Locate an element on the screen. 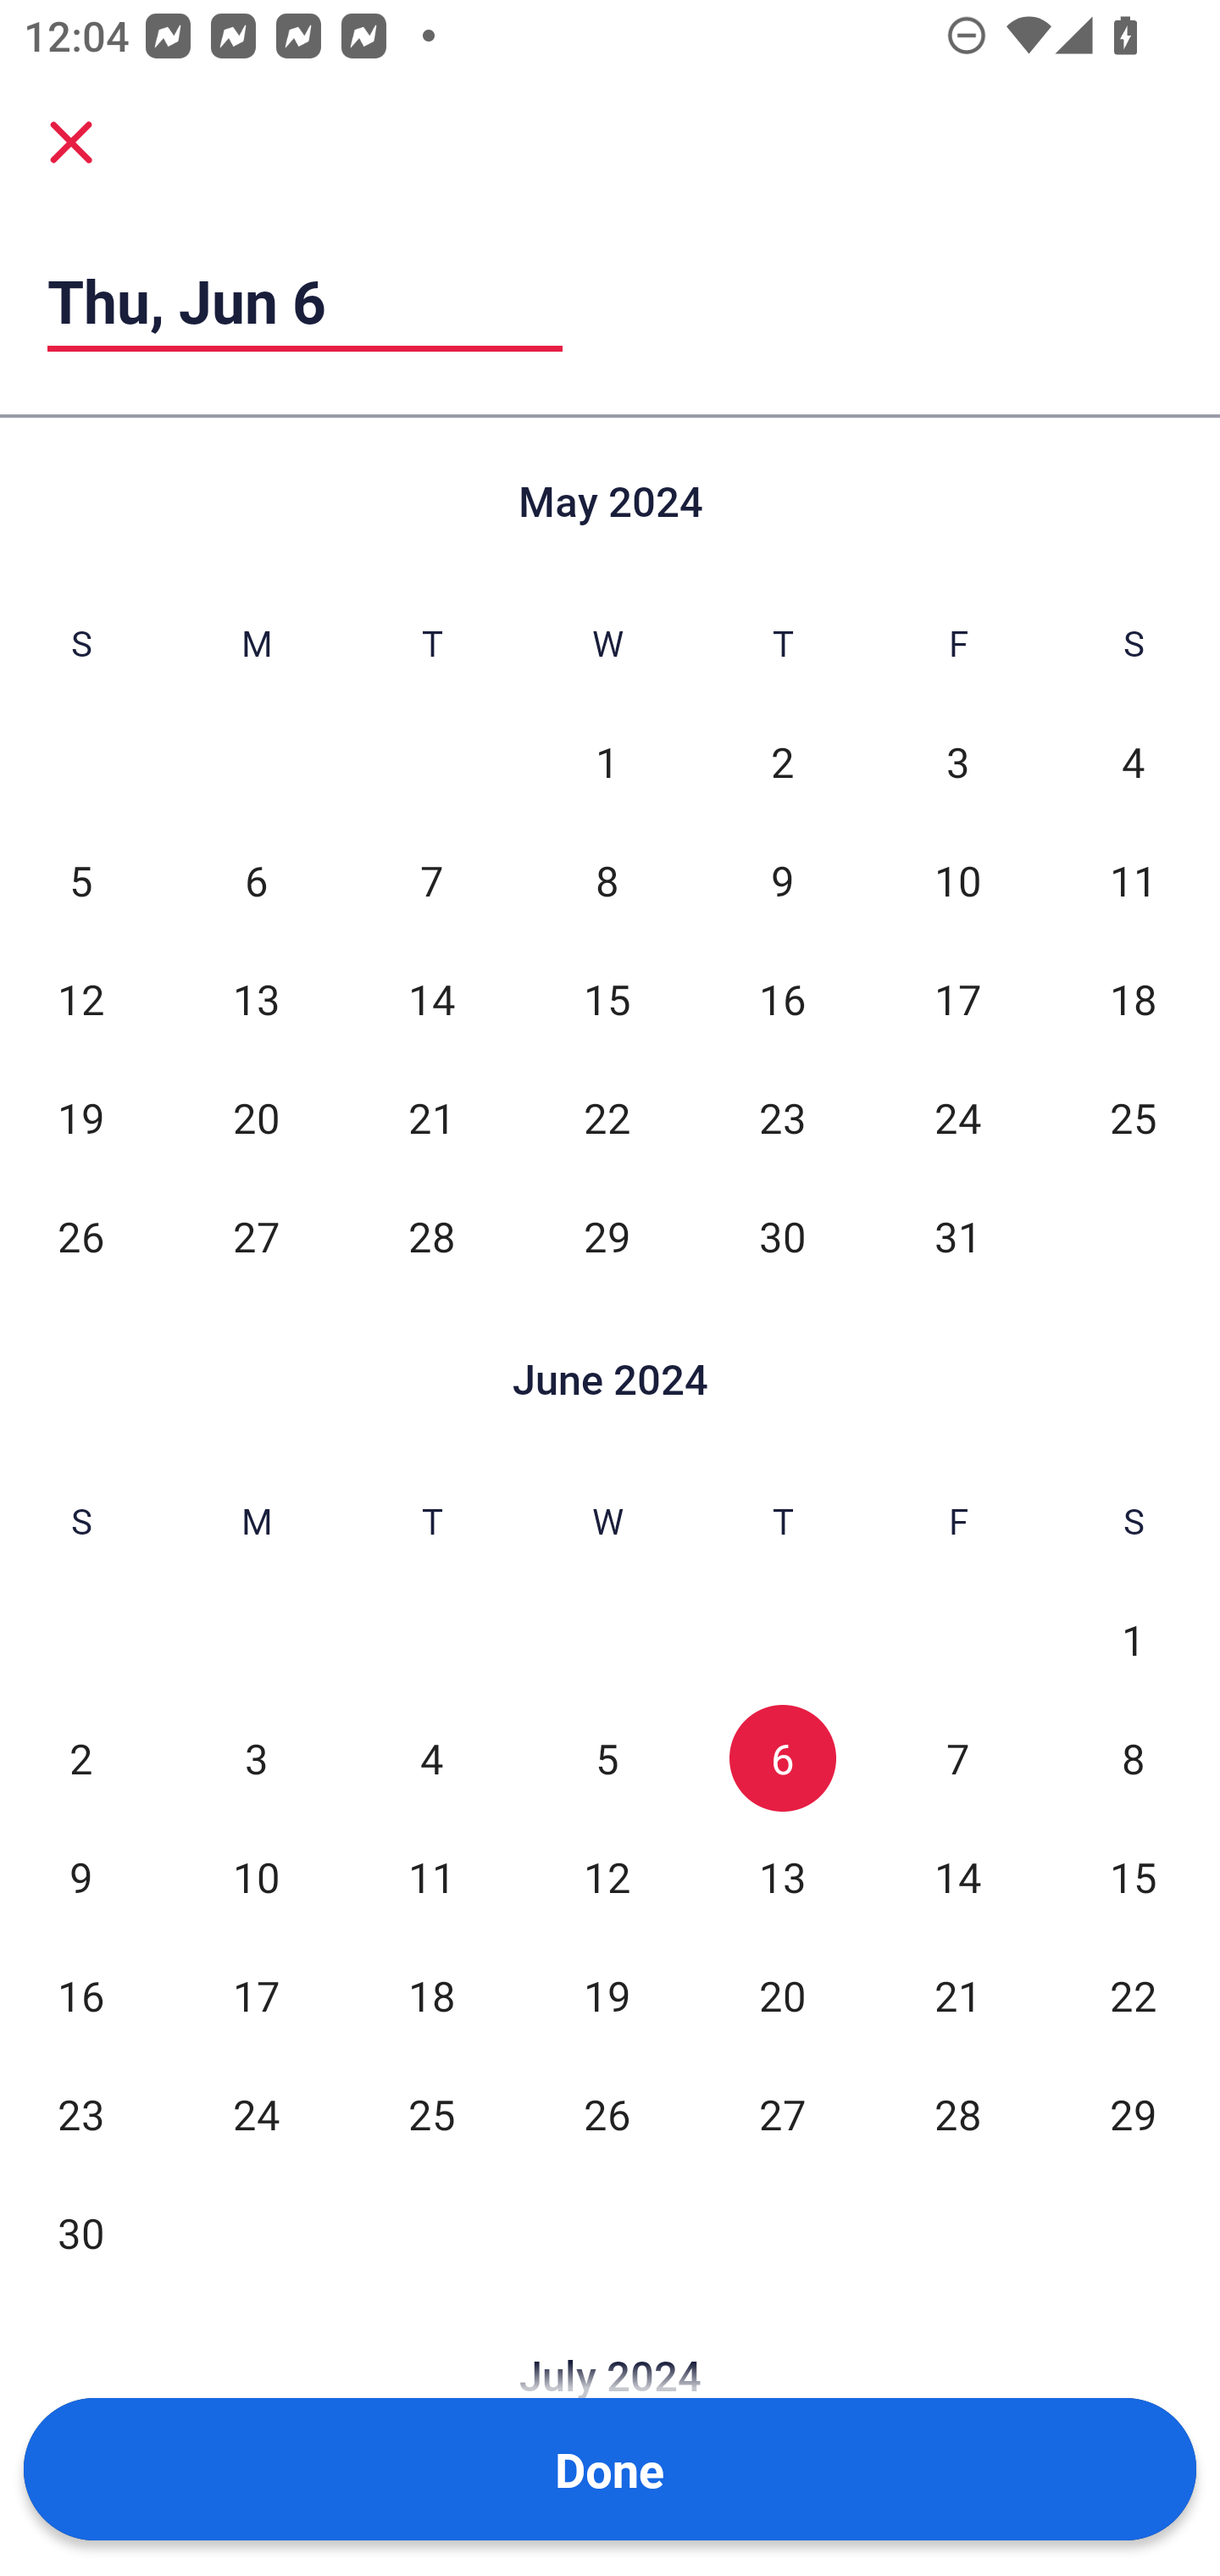  5 Wed, Jun 5, Not Selected is located at coordinates (607, 1759).